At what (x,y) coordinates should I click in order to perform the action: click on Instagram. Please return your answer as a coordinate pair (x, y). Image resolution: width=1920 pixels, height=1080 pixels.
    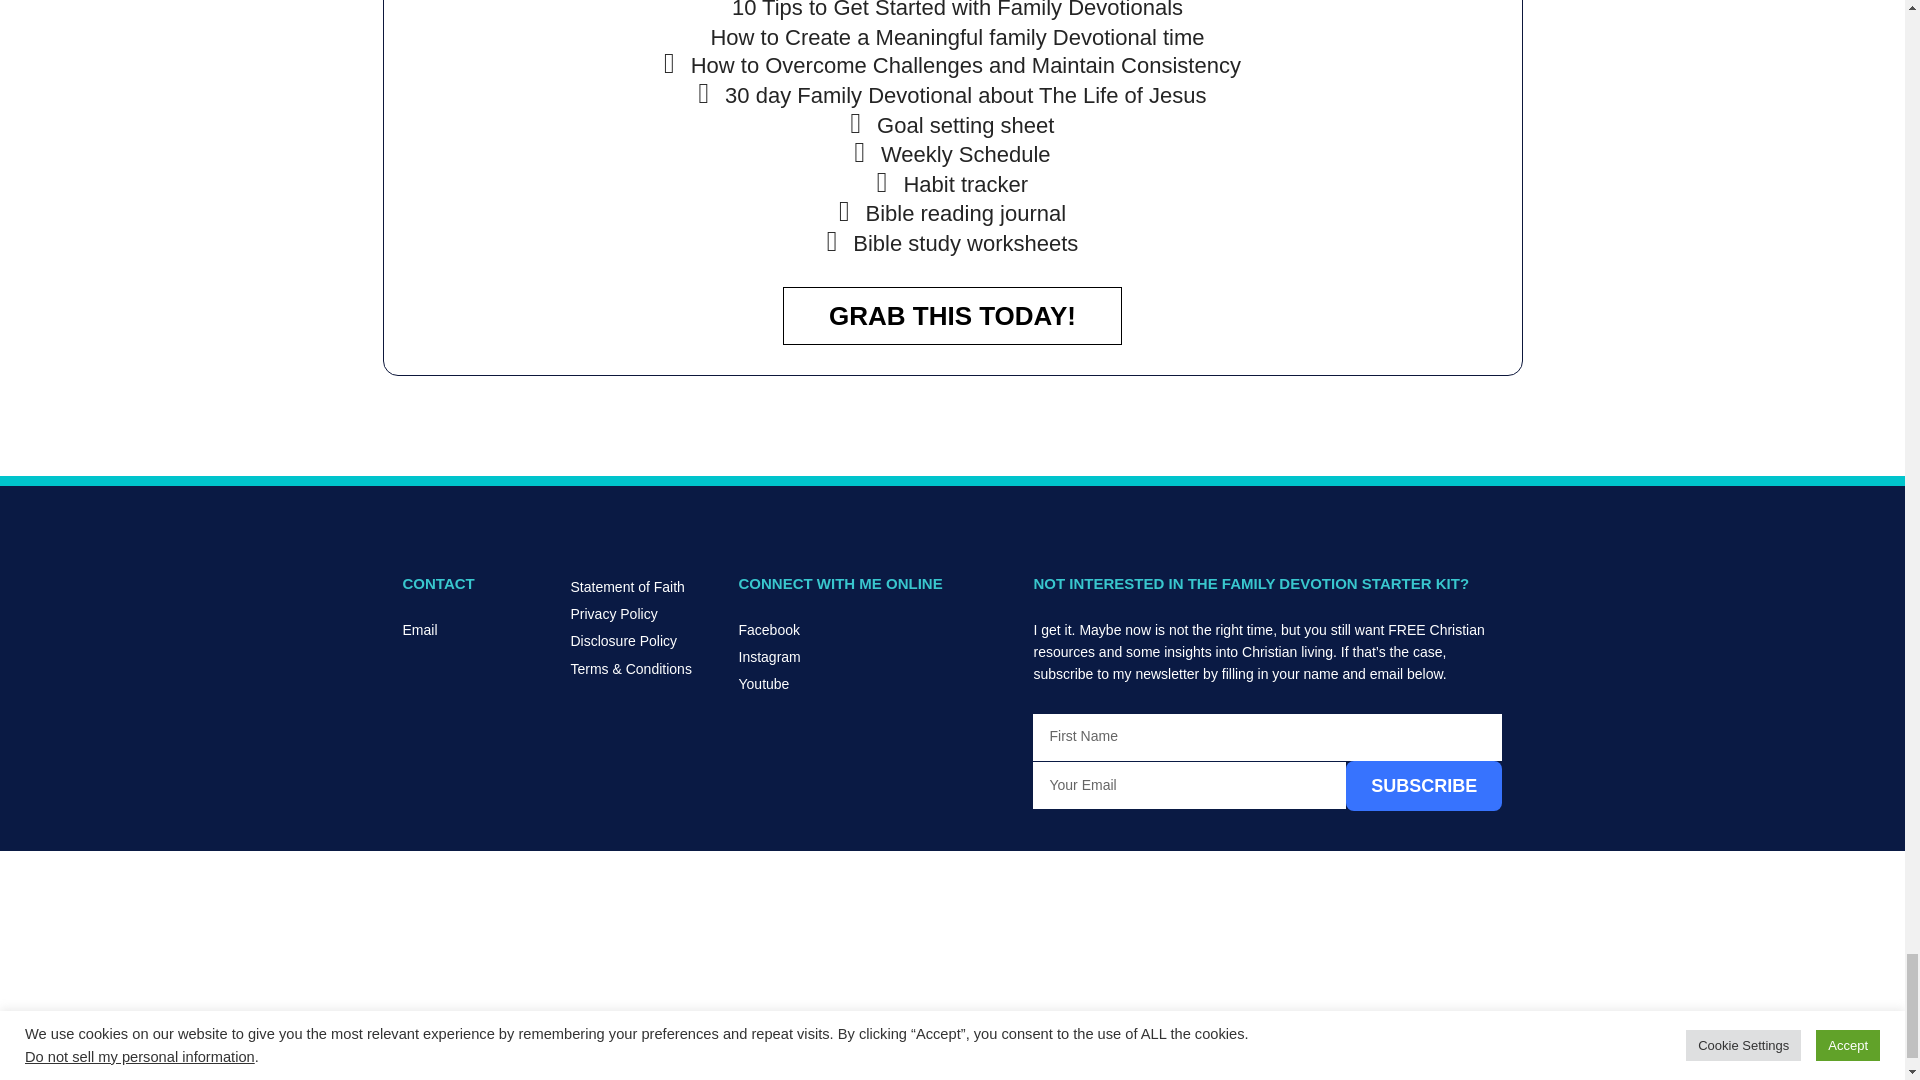
    Looking at the image, I should click on (875, 656).